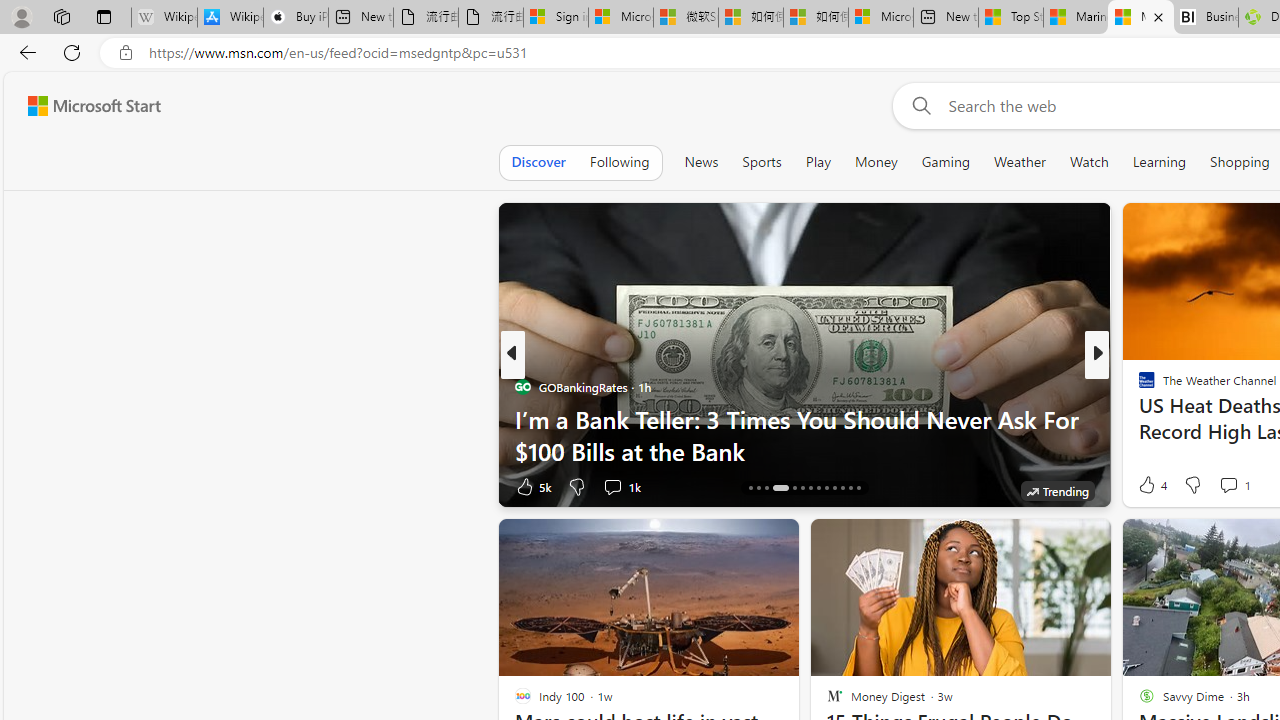 This screenshot has height=720, width=1280. What do you see at coordinates (810, 488) in the screenshot?
I see `AutomationID: tab-20` at bounding box center [810, 488].